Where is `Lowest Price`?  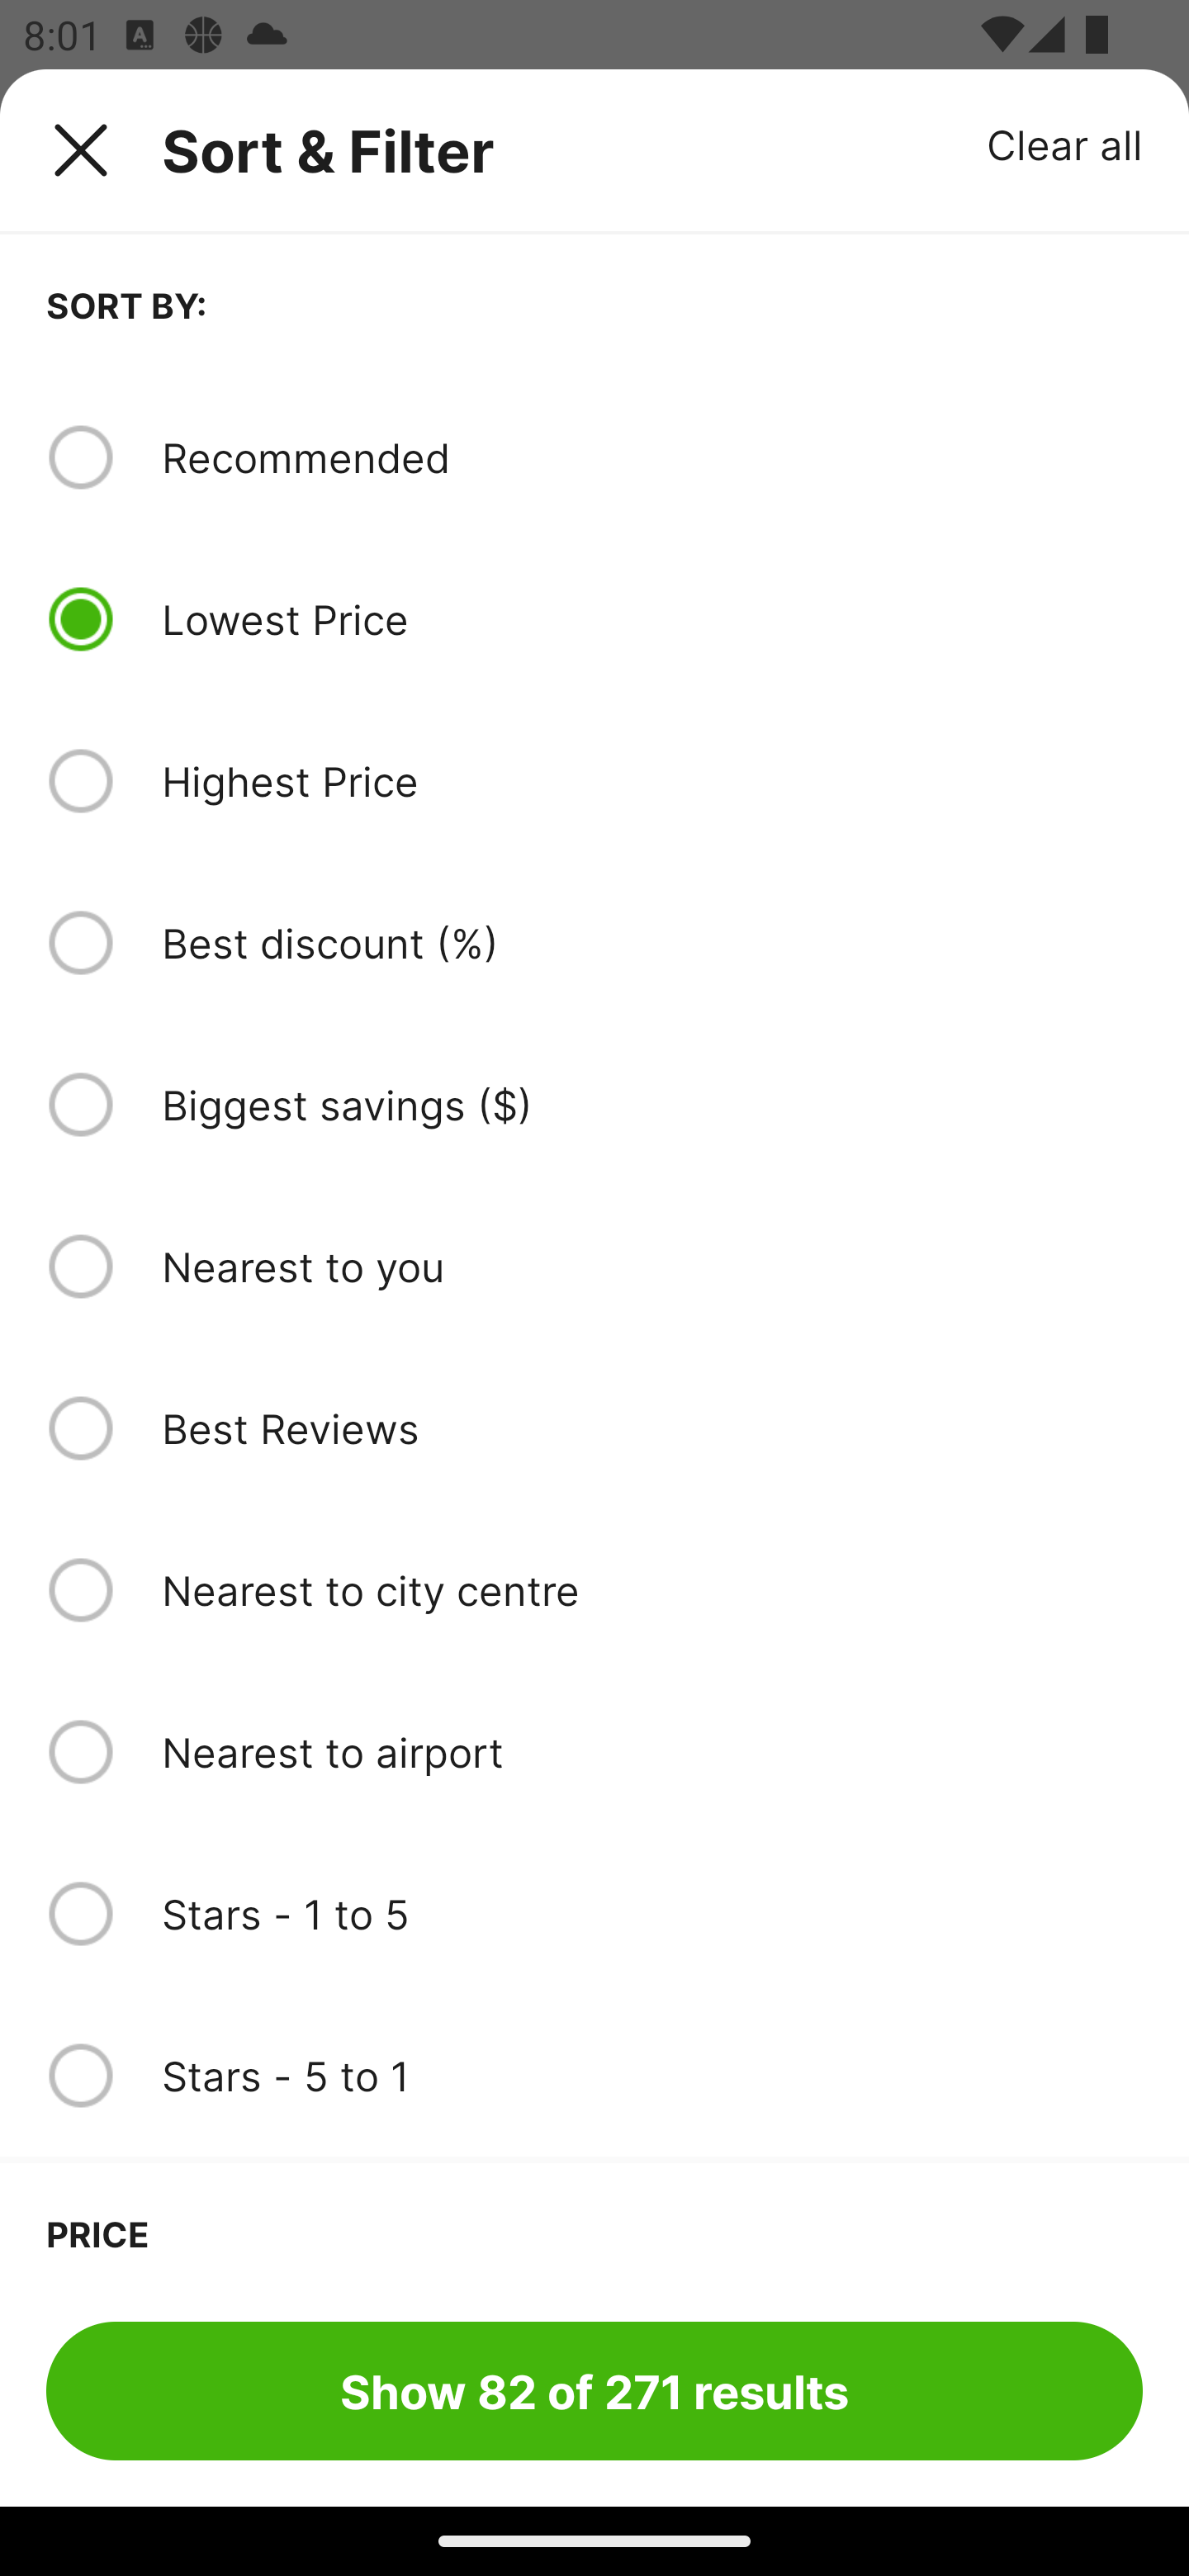
Lowest Price is located at coordinates (651, 619).